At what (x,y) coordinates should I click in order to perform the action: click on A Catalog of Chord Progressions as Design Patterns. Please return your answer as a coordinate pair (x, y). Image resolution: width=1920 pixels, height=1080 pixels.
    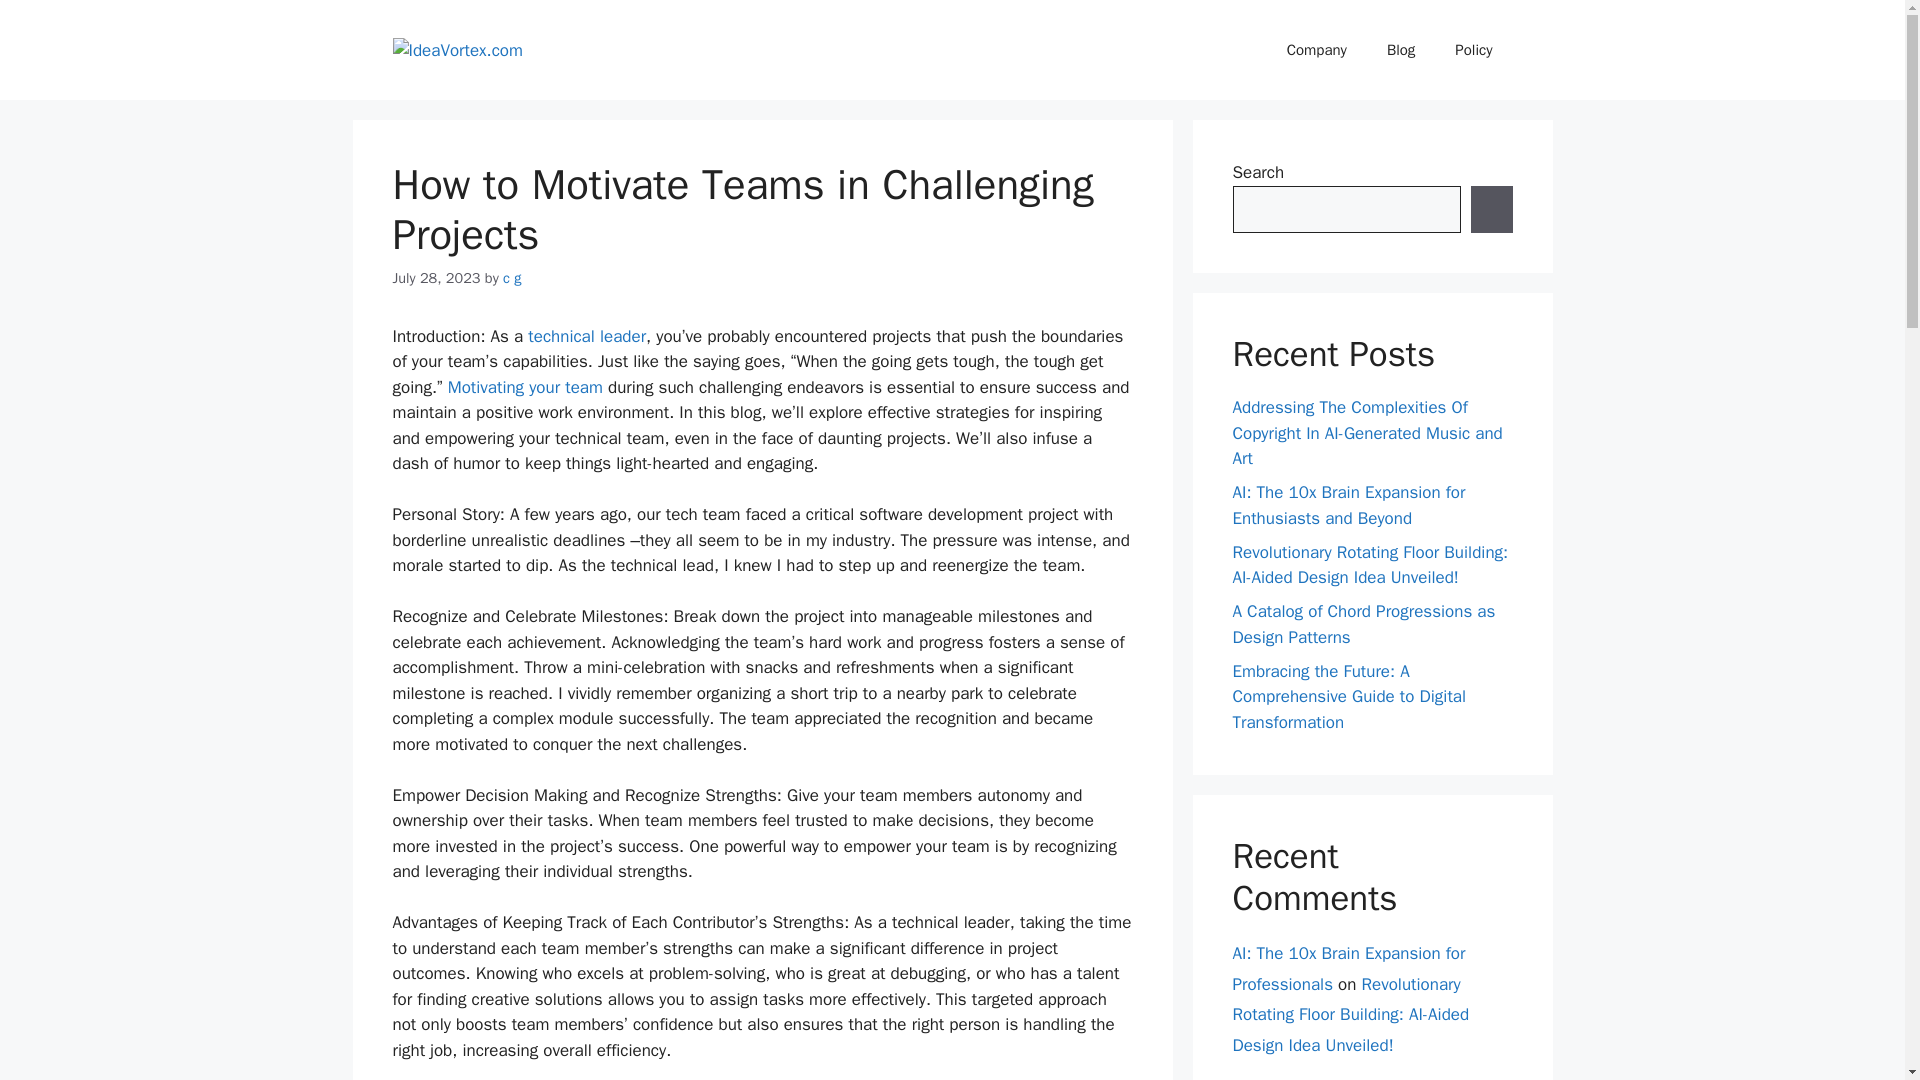
    Looking at the image, I should click on (1364, 624).